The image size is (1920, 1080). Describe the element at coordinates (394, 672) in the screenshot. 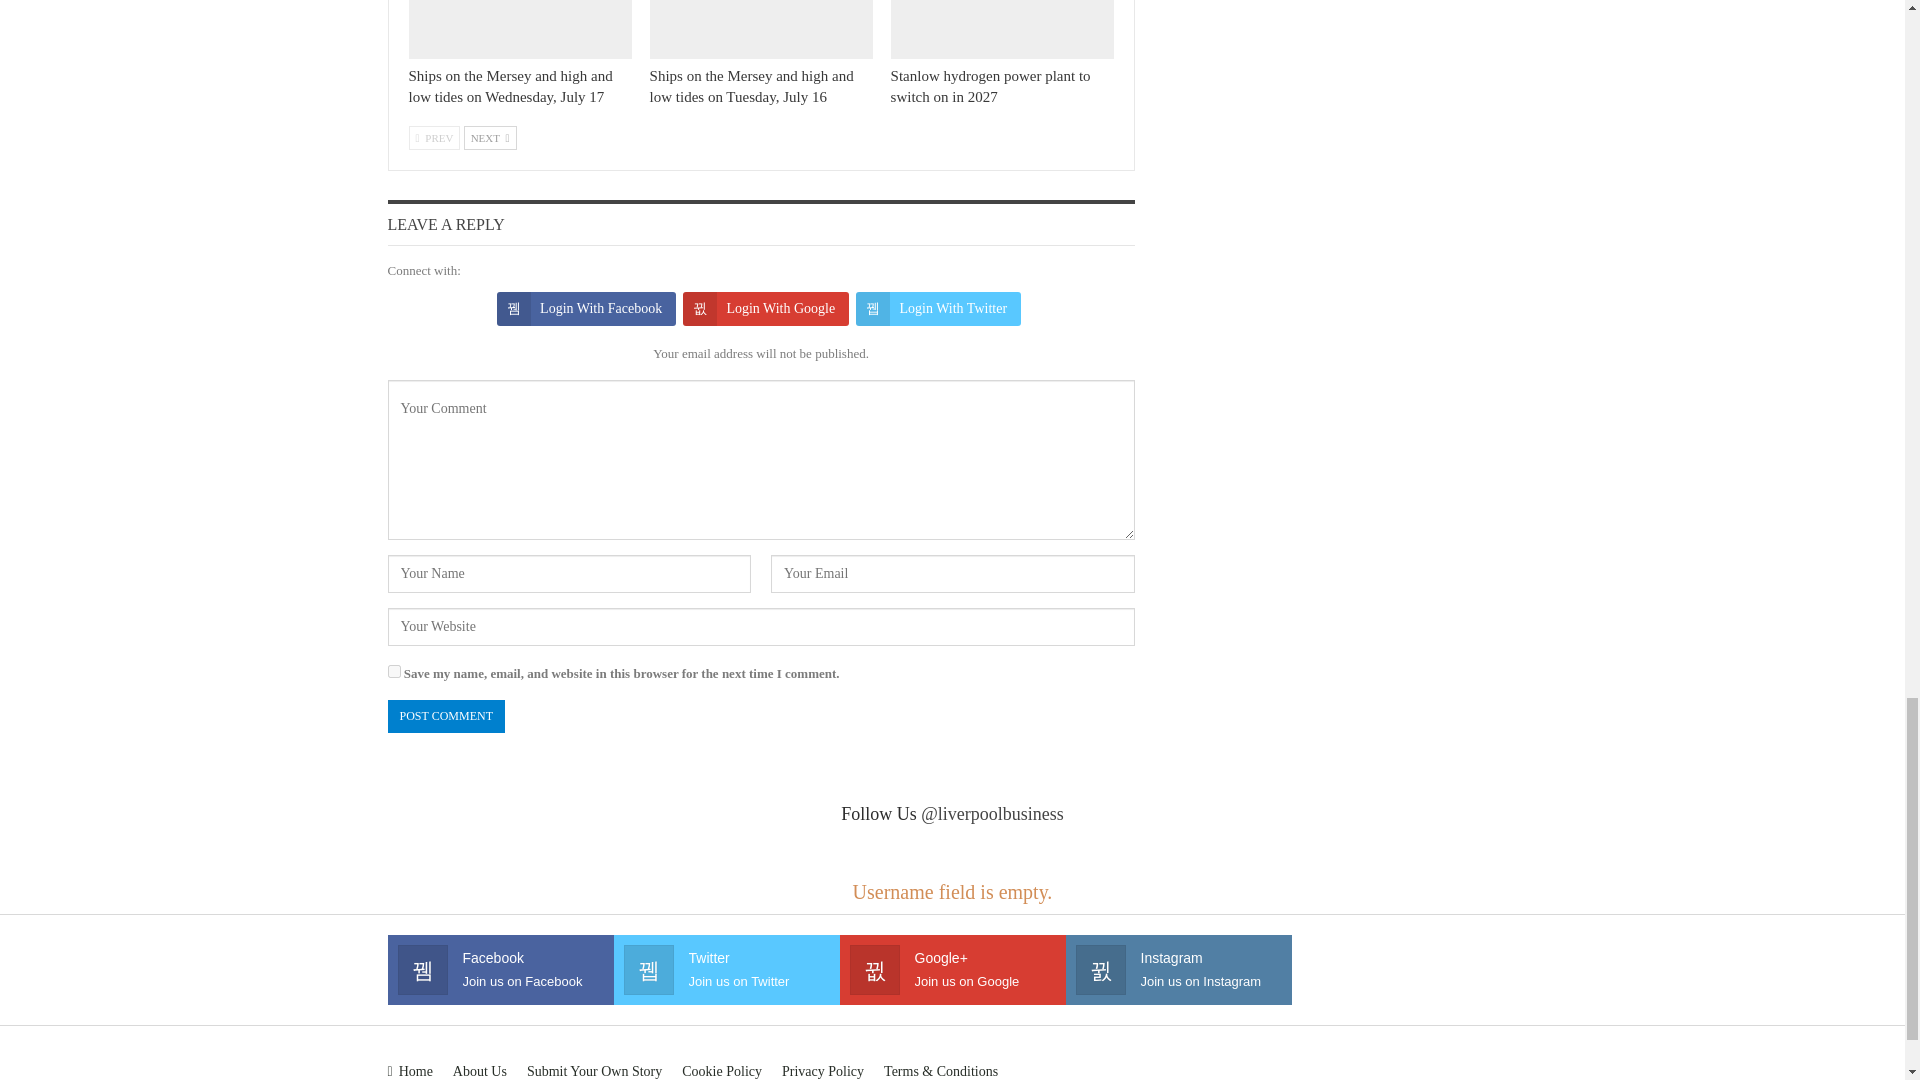

I see `yes` at that location.